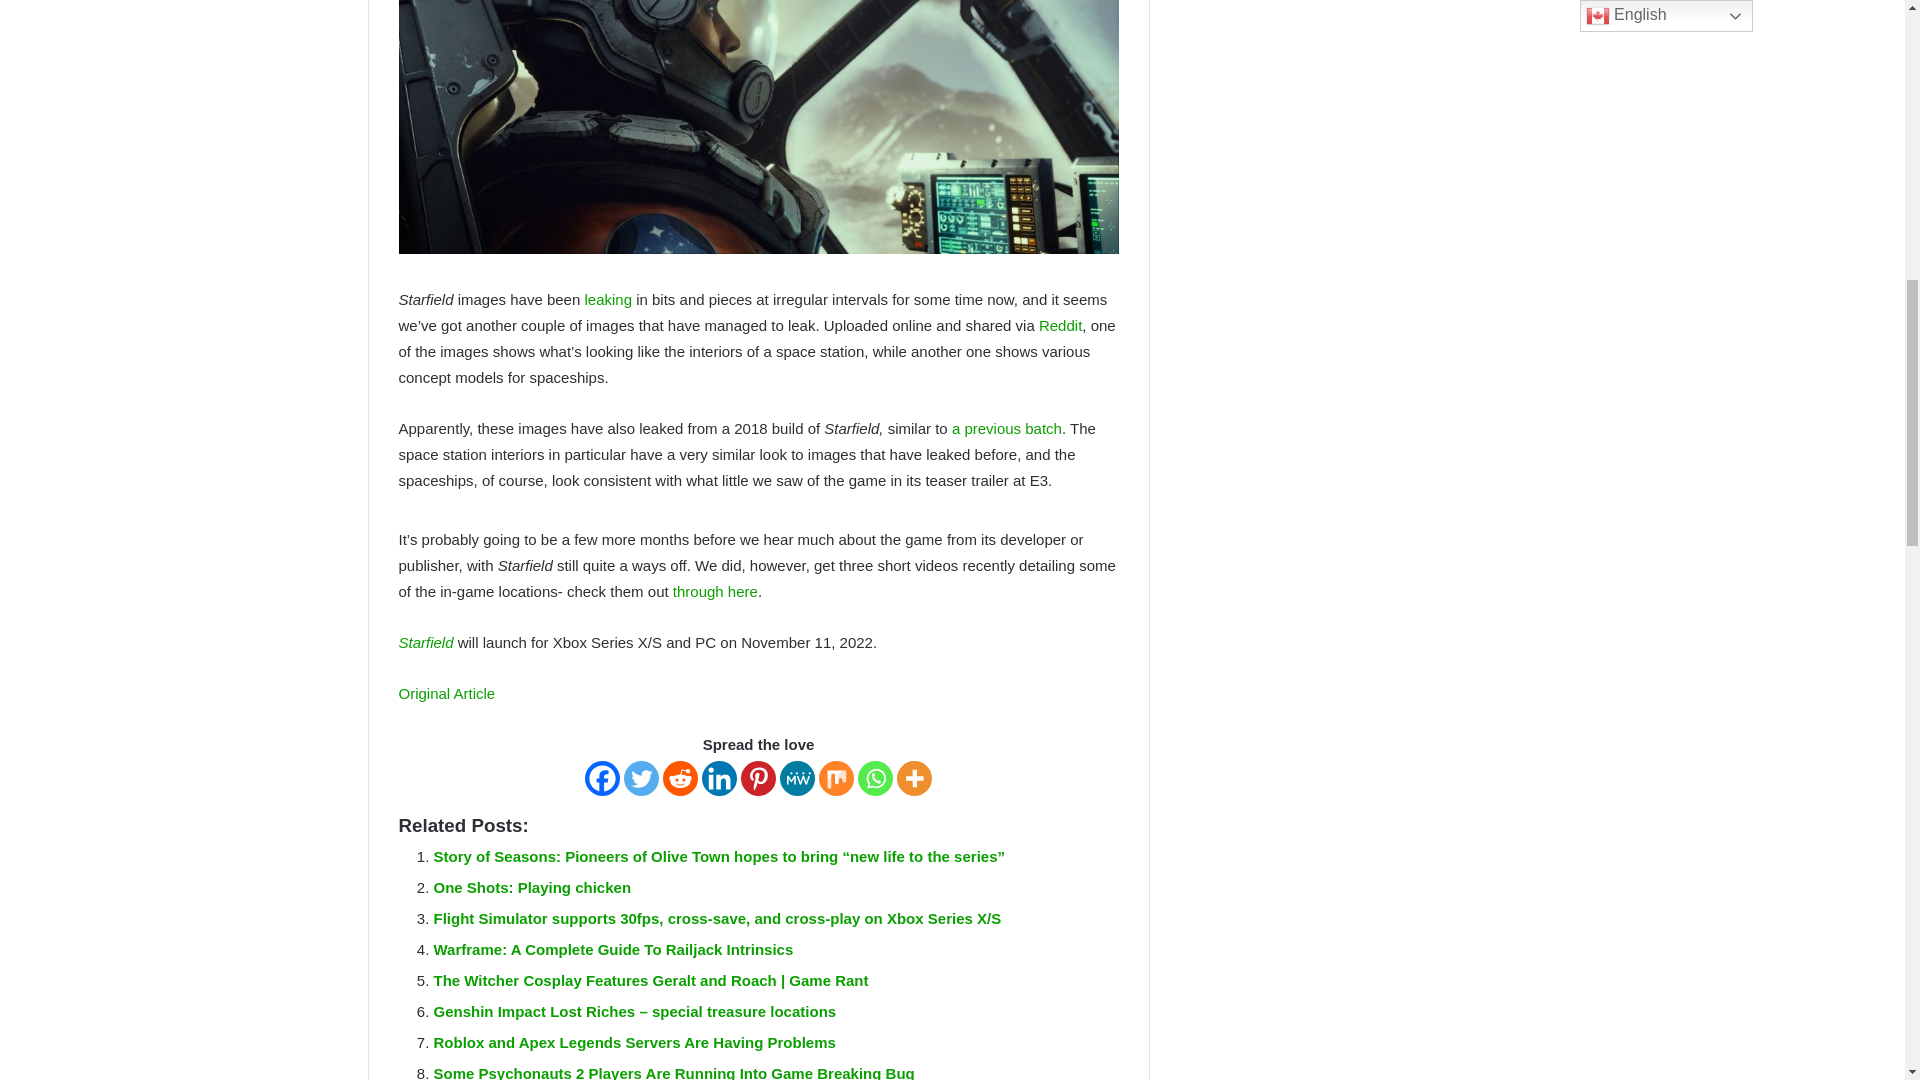 The height and width of the screenshot is (1080, 1920). What do you see at coordinates (607, 298) in the screenshot?
I see `leaking` at bounding box center [607, 298].